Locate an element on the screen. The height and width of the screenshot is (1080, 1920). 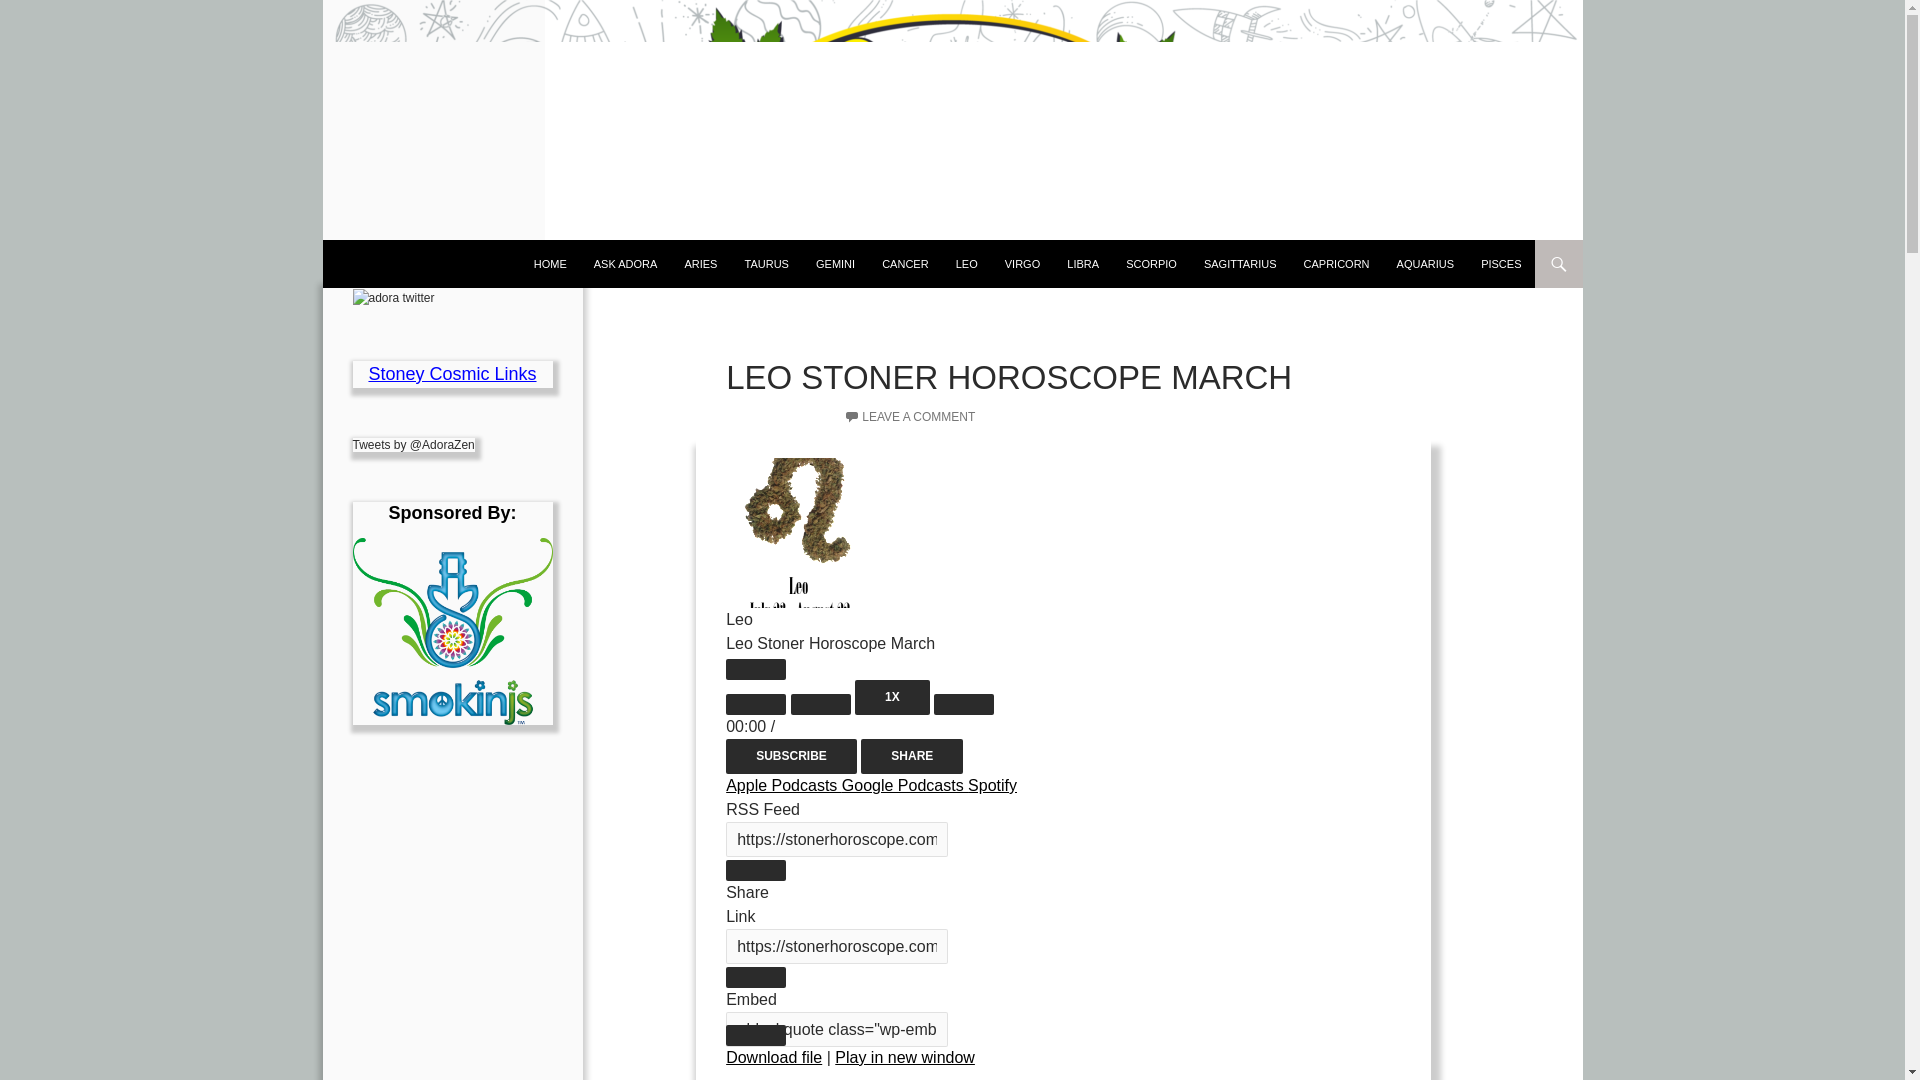
SUBSCRIBE is located at coordinates (790, 756).